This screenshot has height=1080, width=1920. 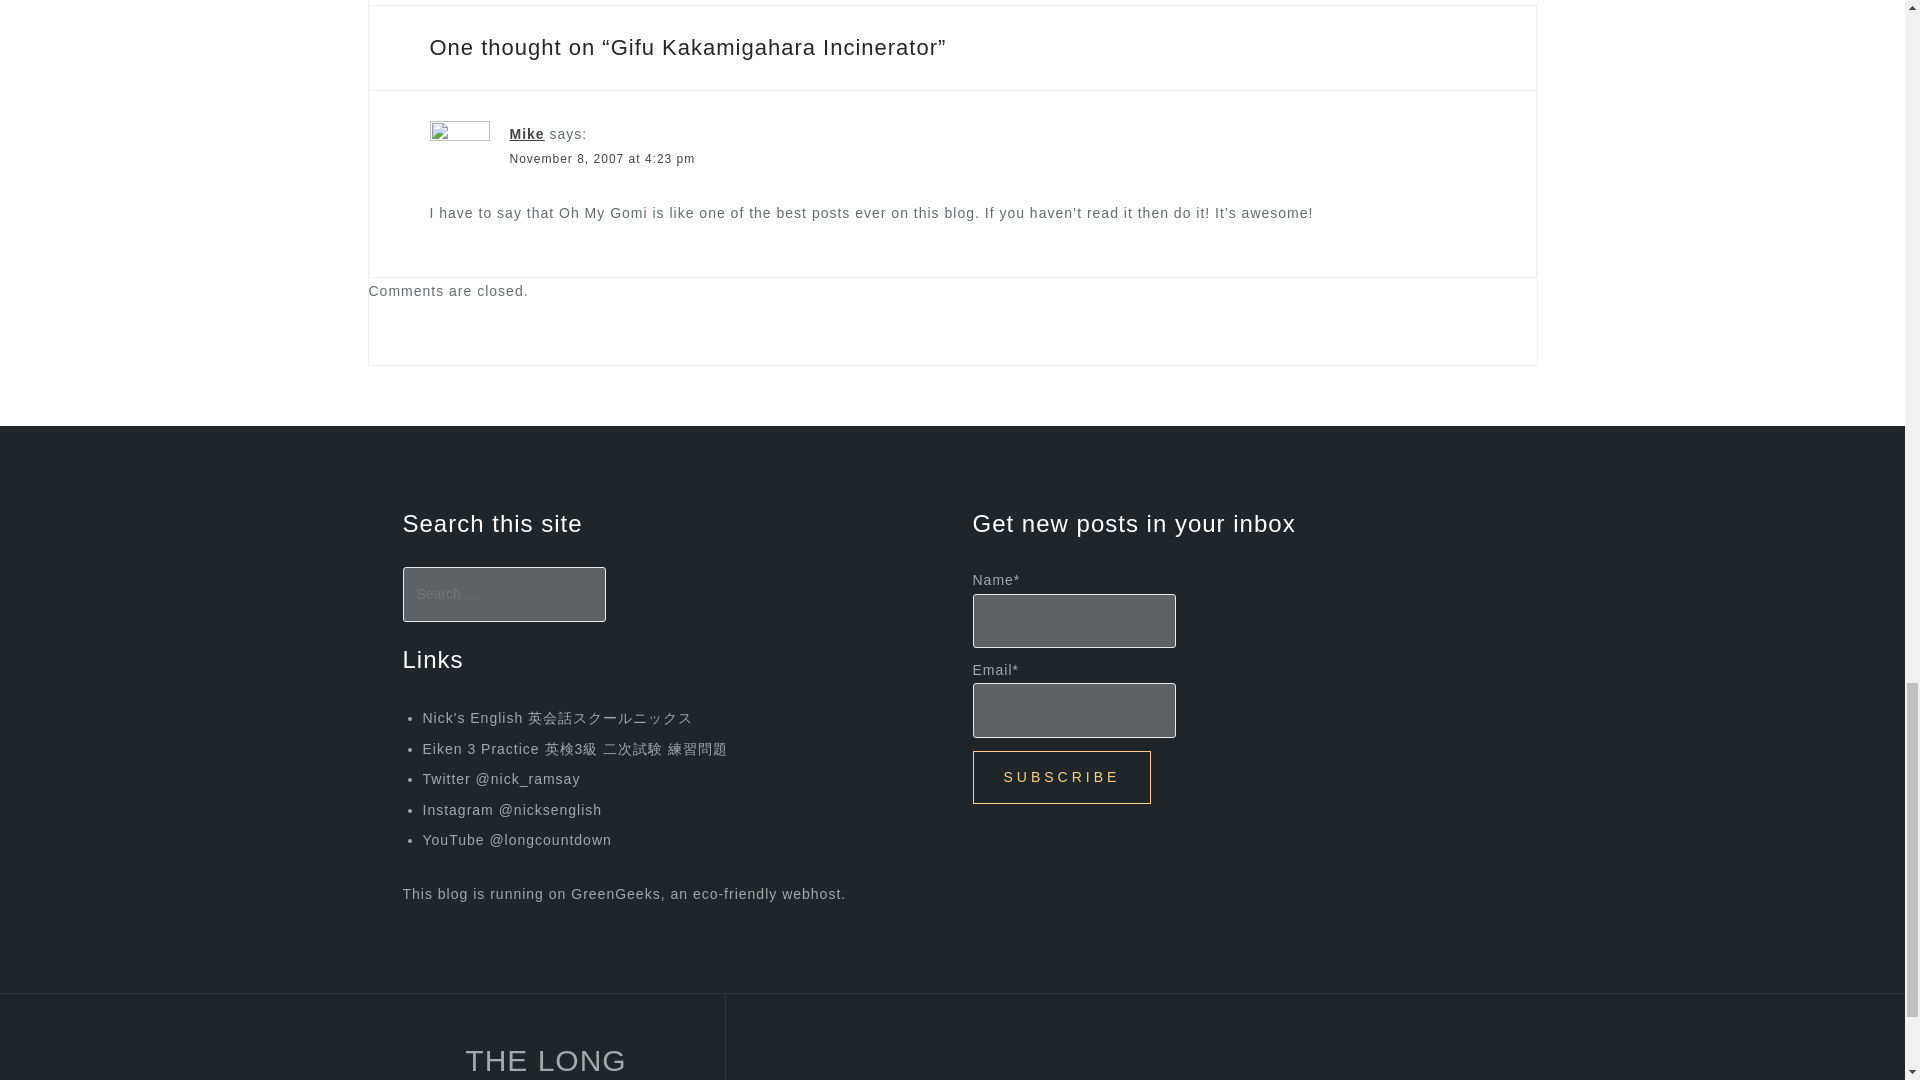 What do you see at coordinates (546, 1062) in the screenshot?
I see `THE LONG COUNTDOWN` at bounding box center [546, 1062].